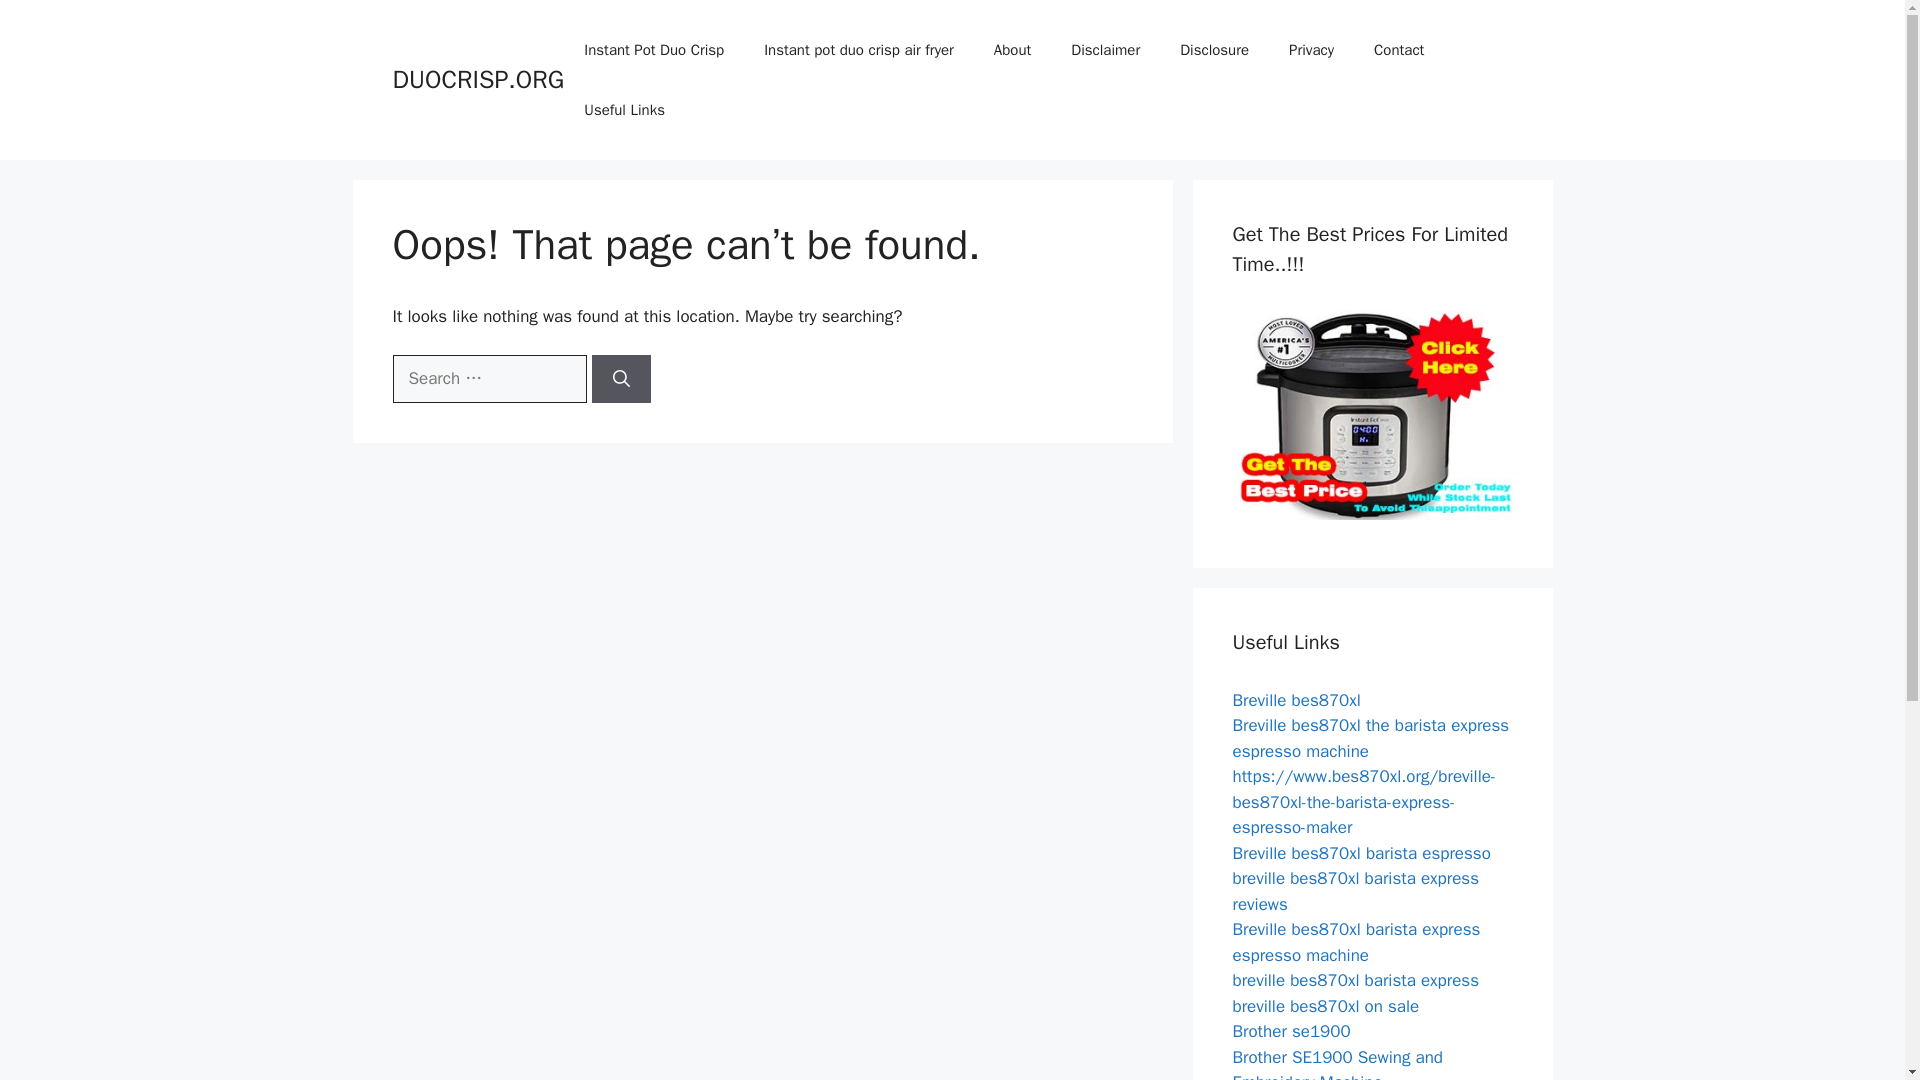 This screenshot has height=1080, width=1920. What do you see at coordinates (478, 79) in the screenshot?
I see `DUOCRISP.ORG` at bounding box center [478, 79].